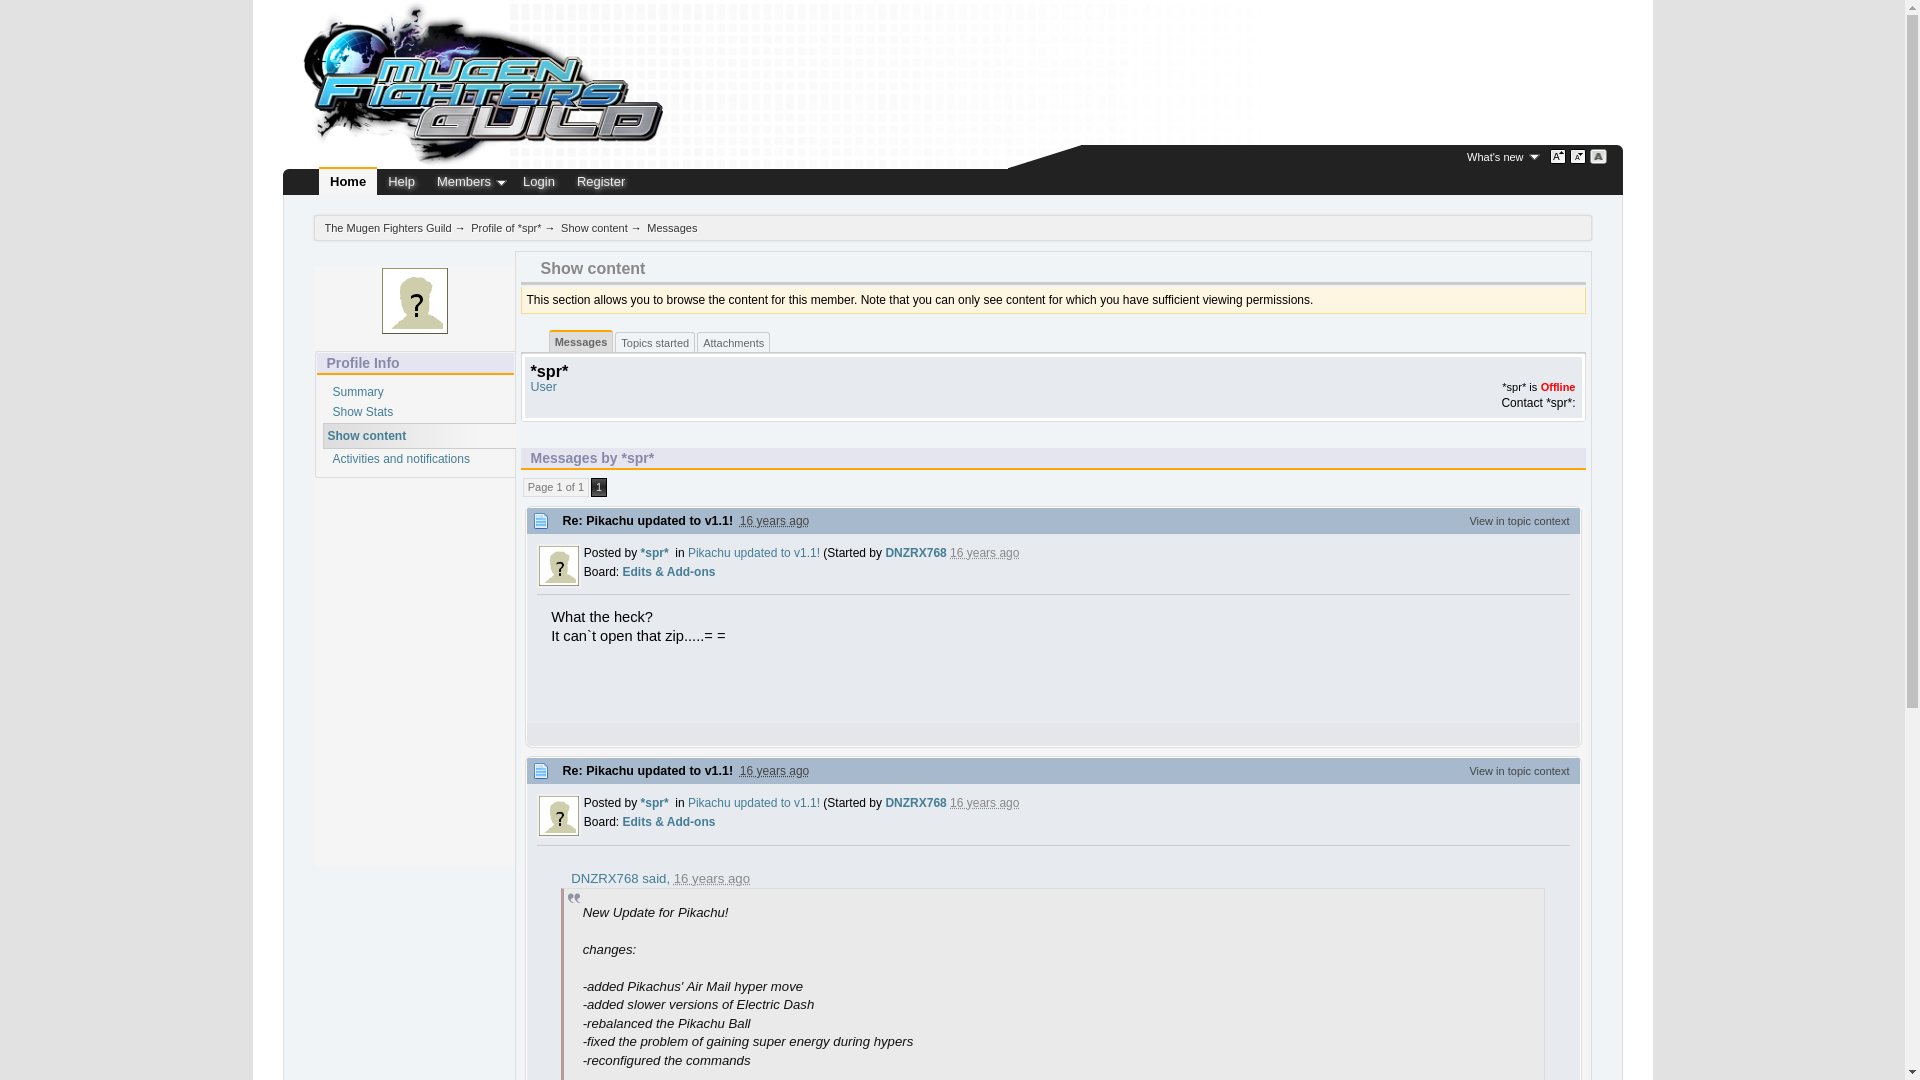  What do you see at coordinates (362, 412) in the screenshot?
I see `Show Stats` at bounding box center [362, 412].